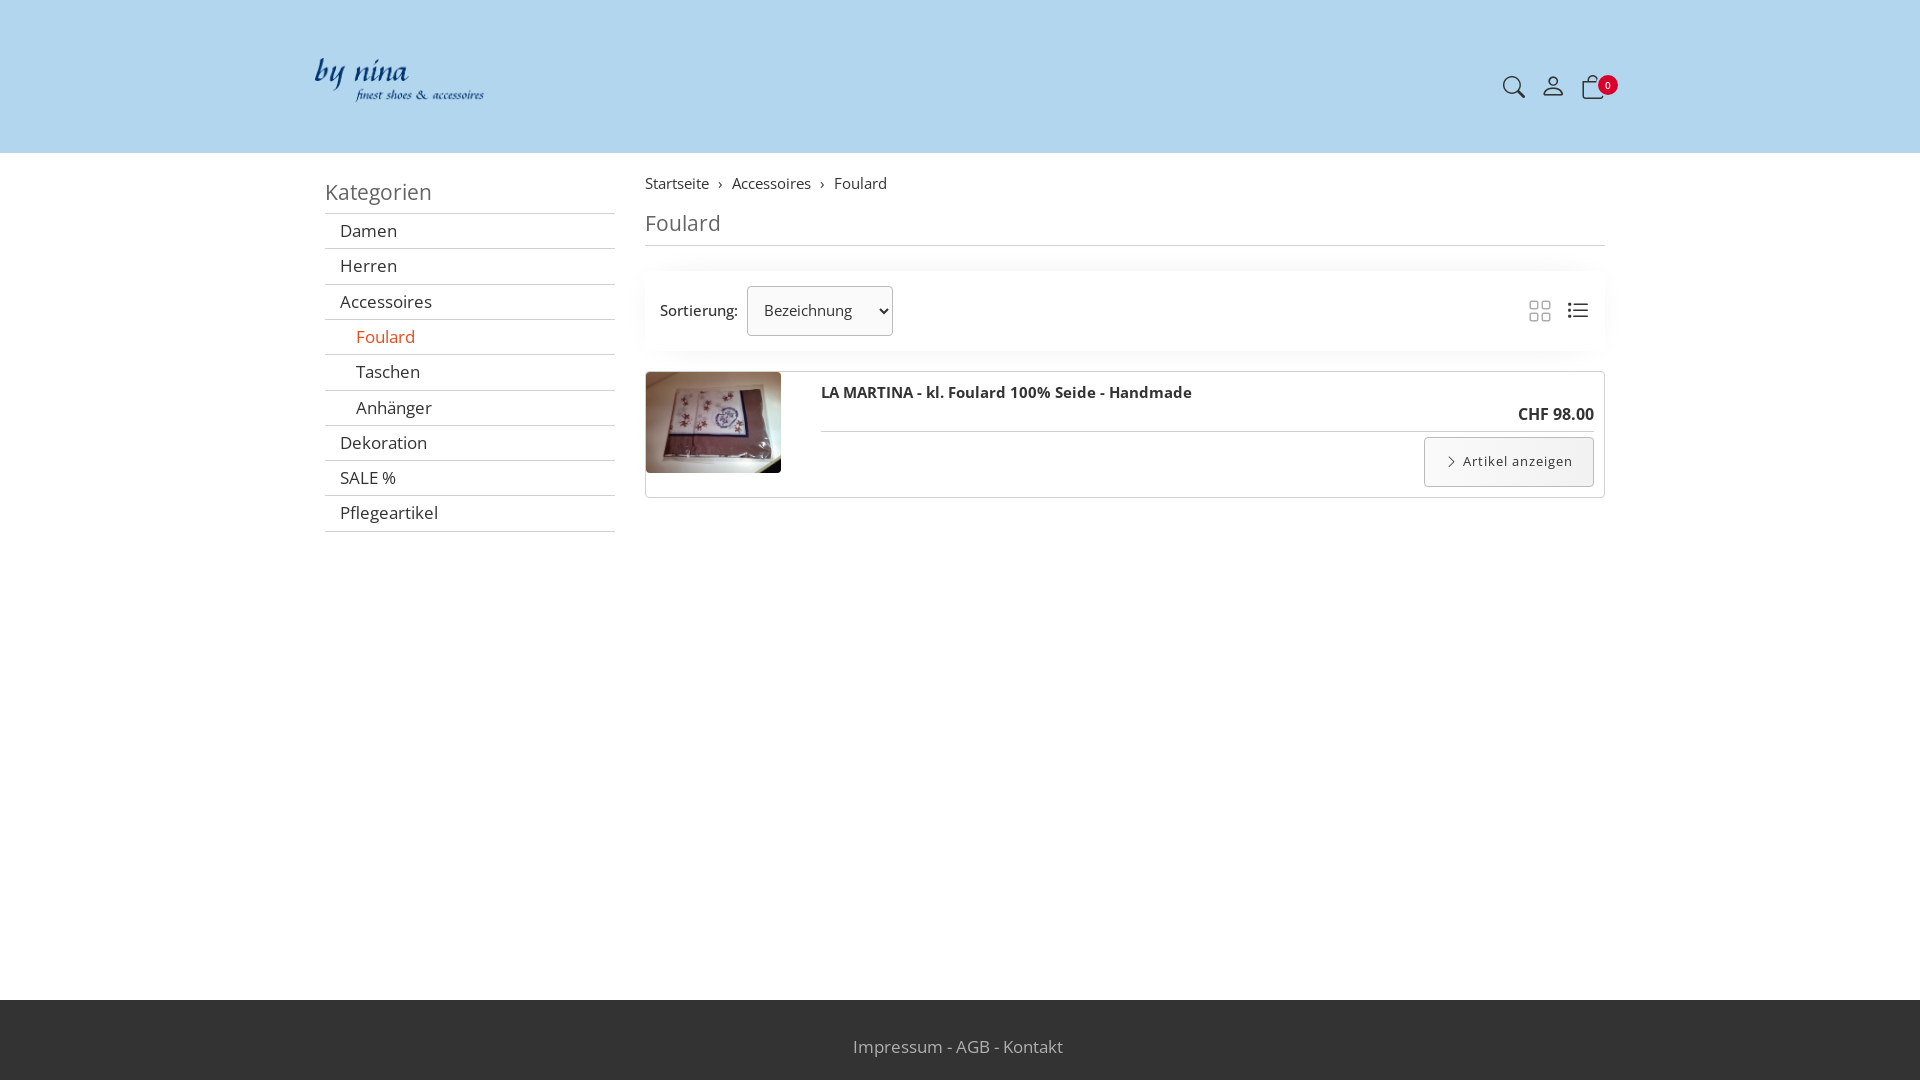 Image resolution: width=1920 pixels, height=1080 pixels. I want to click on Dekoration, so click(470, 443).